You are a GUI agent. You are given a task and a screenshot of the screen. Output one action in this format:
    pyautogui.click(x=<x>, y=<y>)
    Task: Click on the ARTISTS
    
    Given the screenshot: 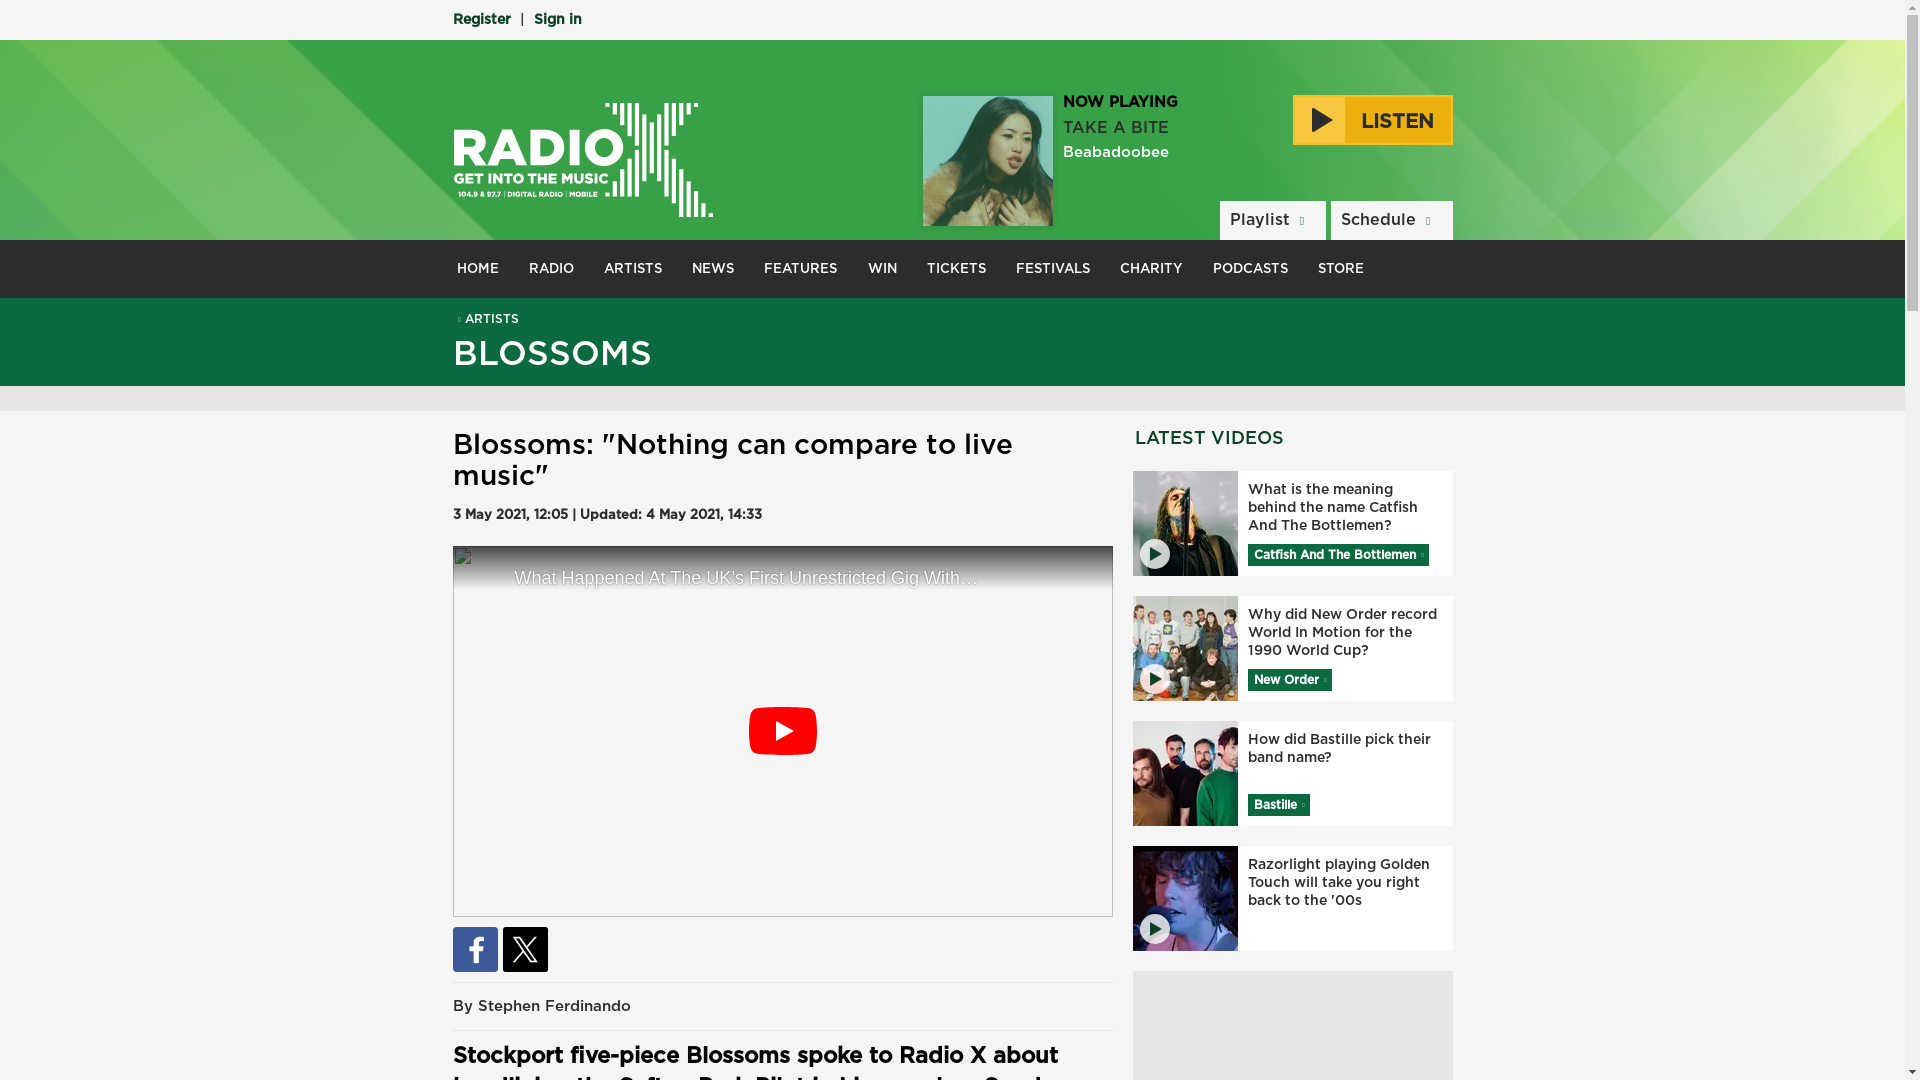 What is the action you would take?
    pyautogui.click(x=484, y=319)
    